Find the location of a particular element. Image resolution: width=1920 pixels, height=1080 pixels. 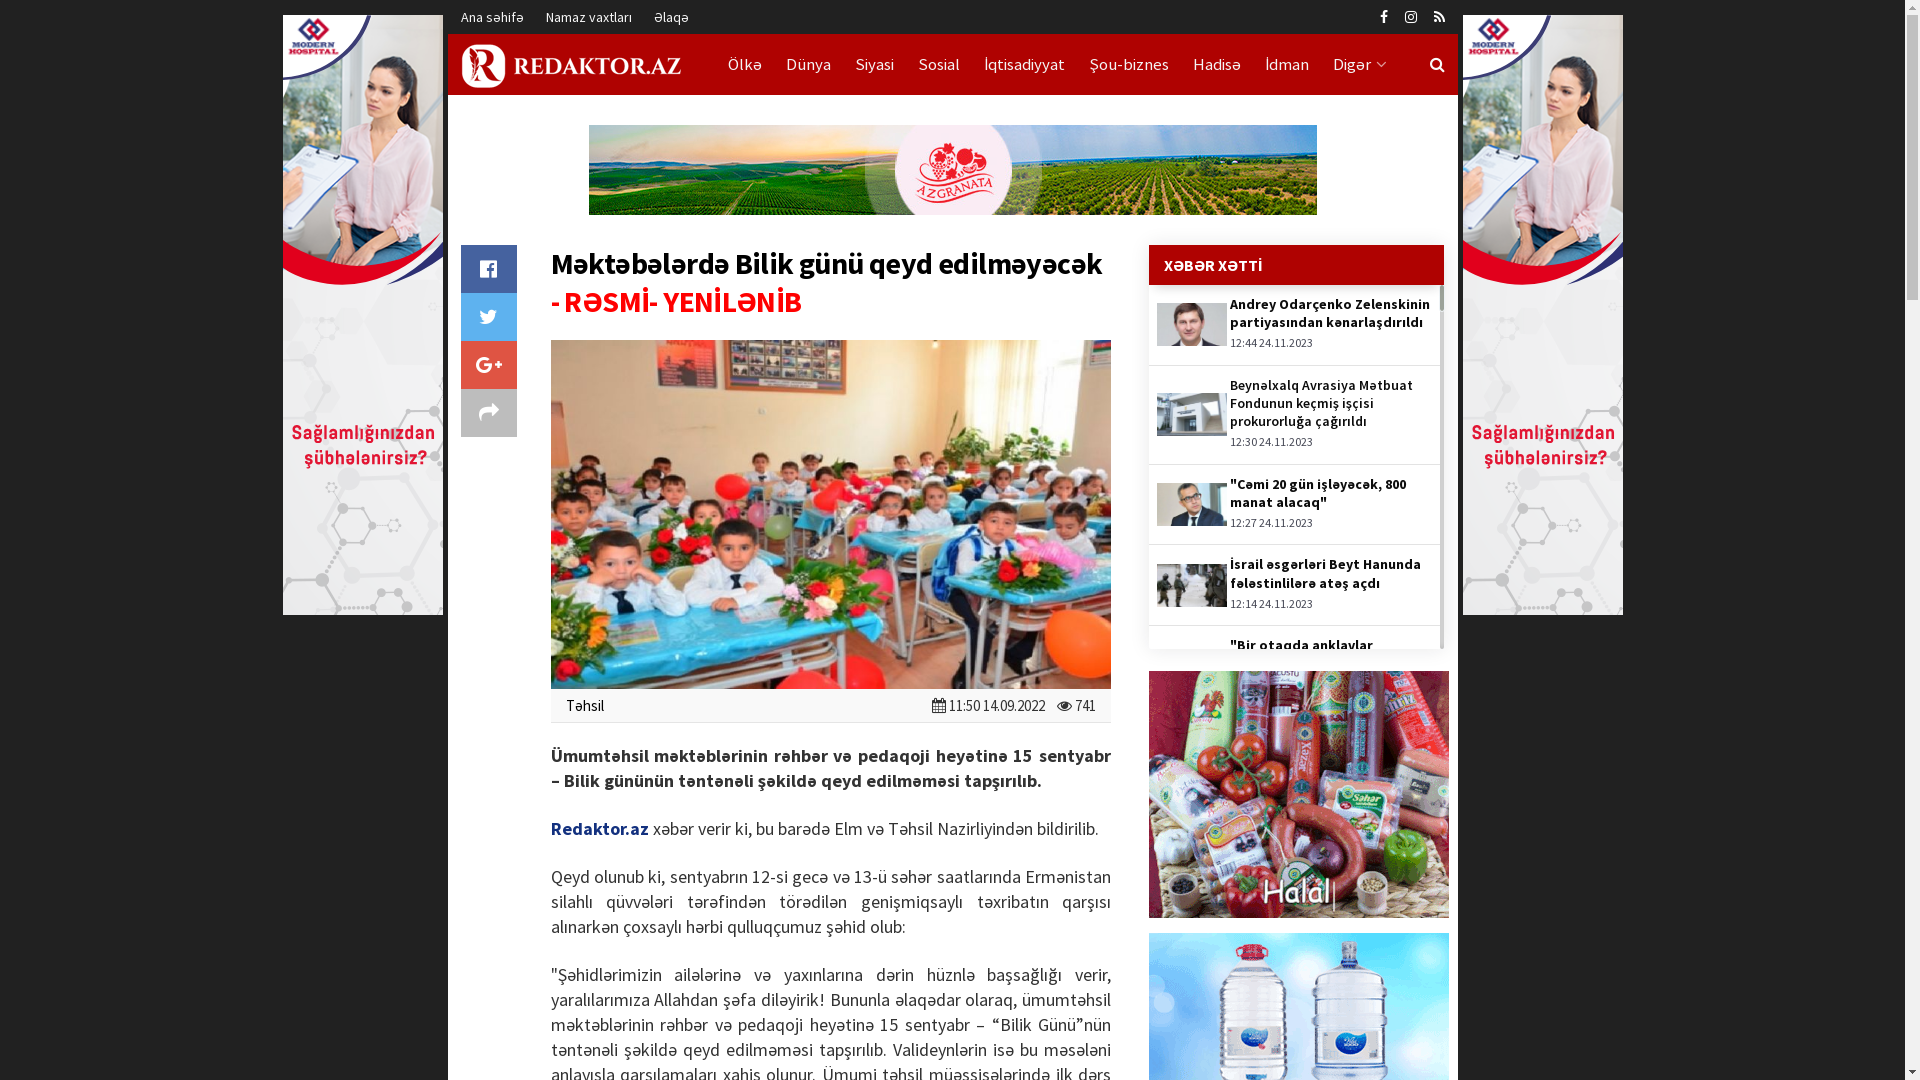

Redaktor.az is located at coordinates (599, 828).